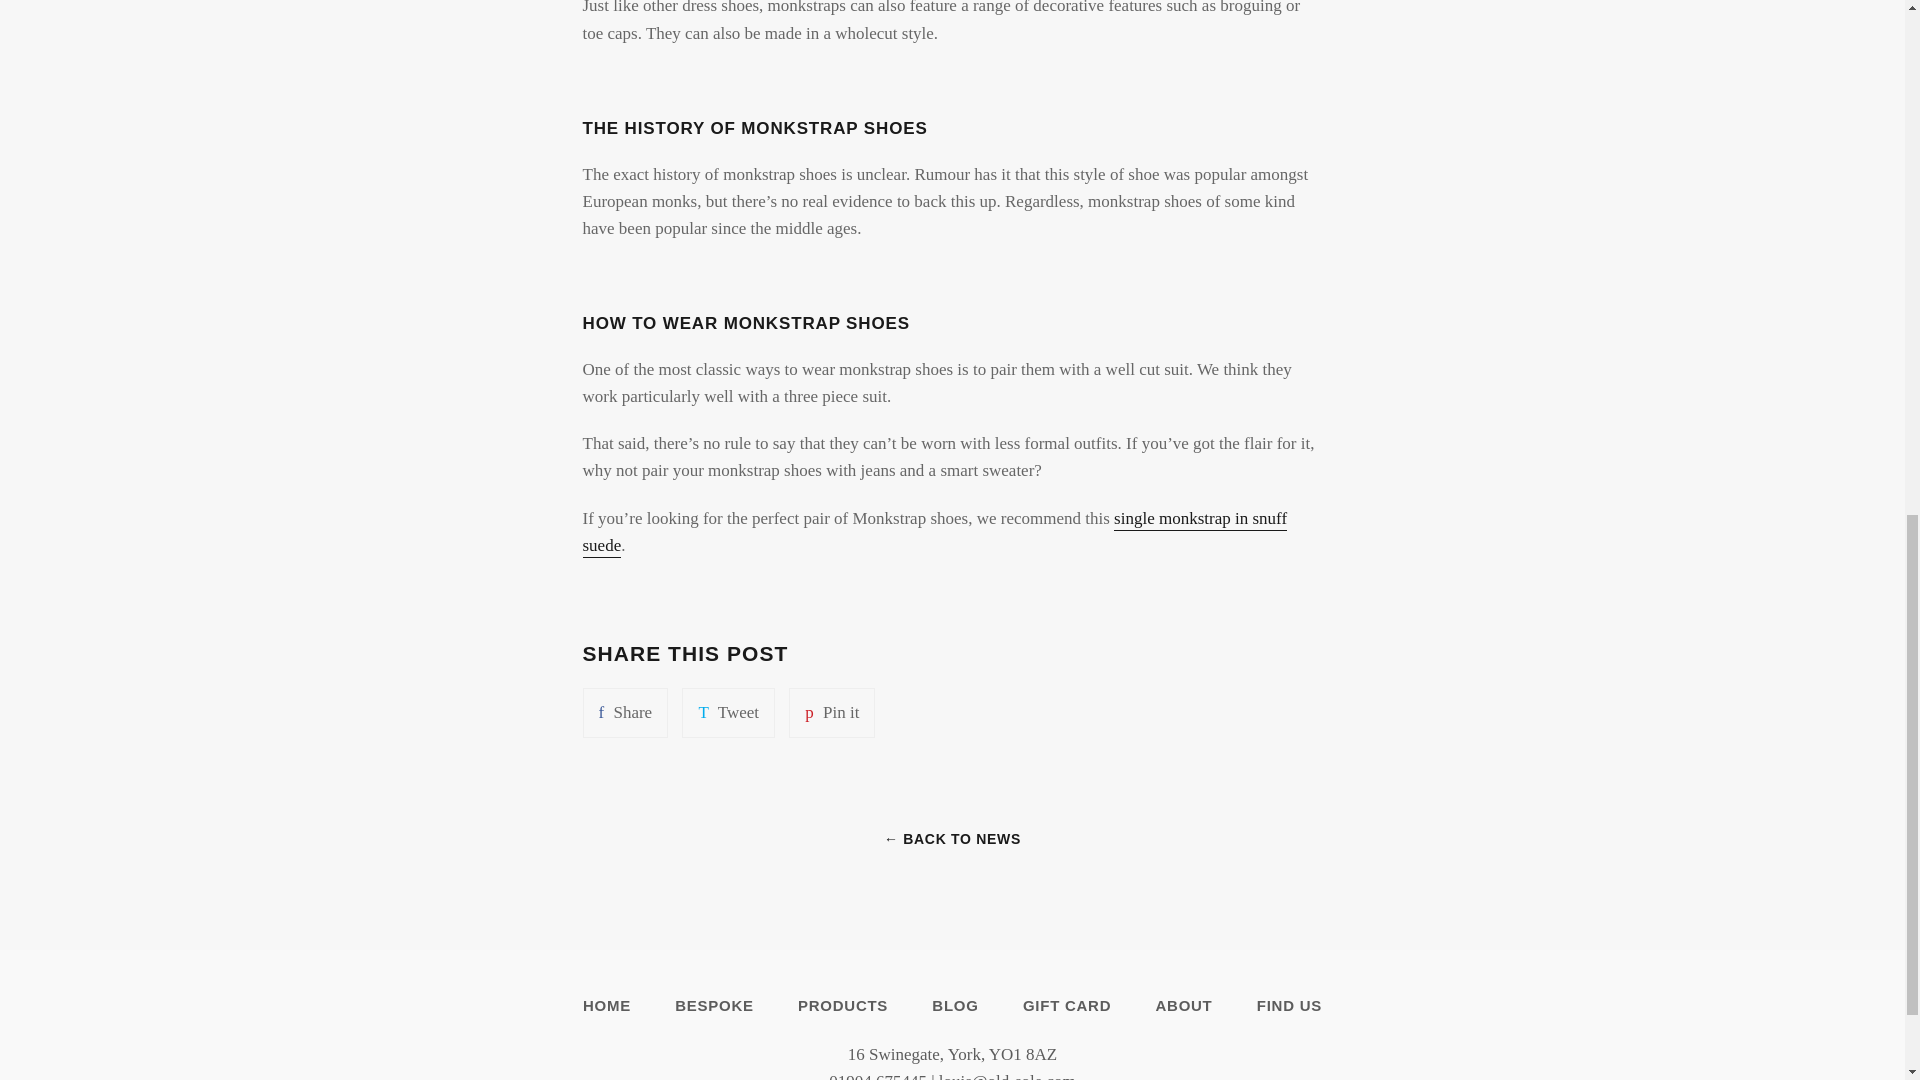 The width and height of the screenshot is (1920, 1080). I want to click on ABOUT, so click(832, 712).